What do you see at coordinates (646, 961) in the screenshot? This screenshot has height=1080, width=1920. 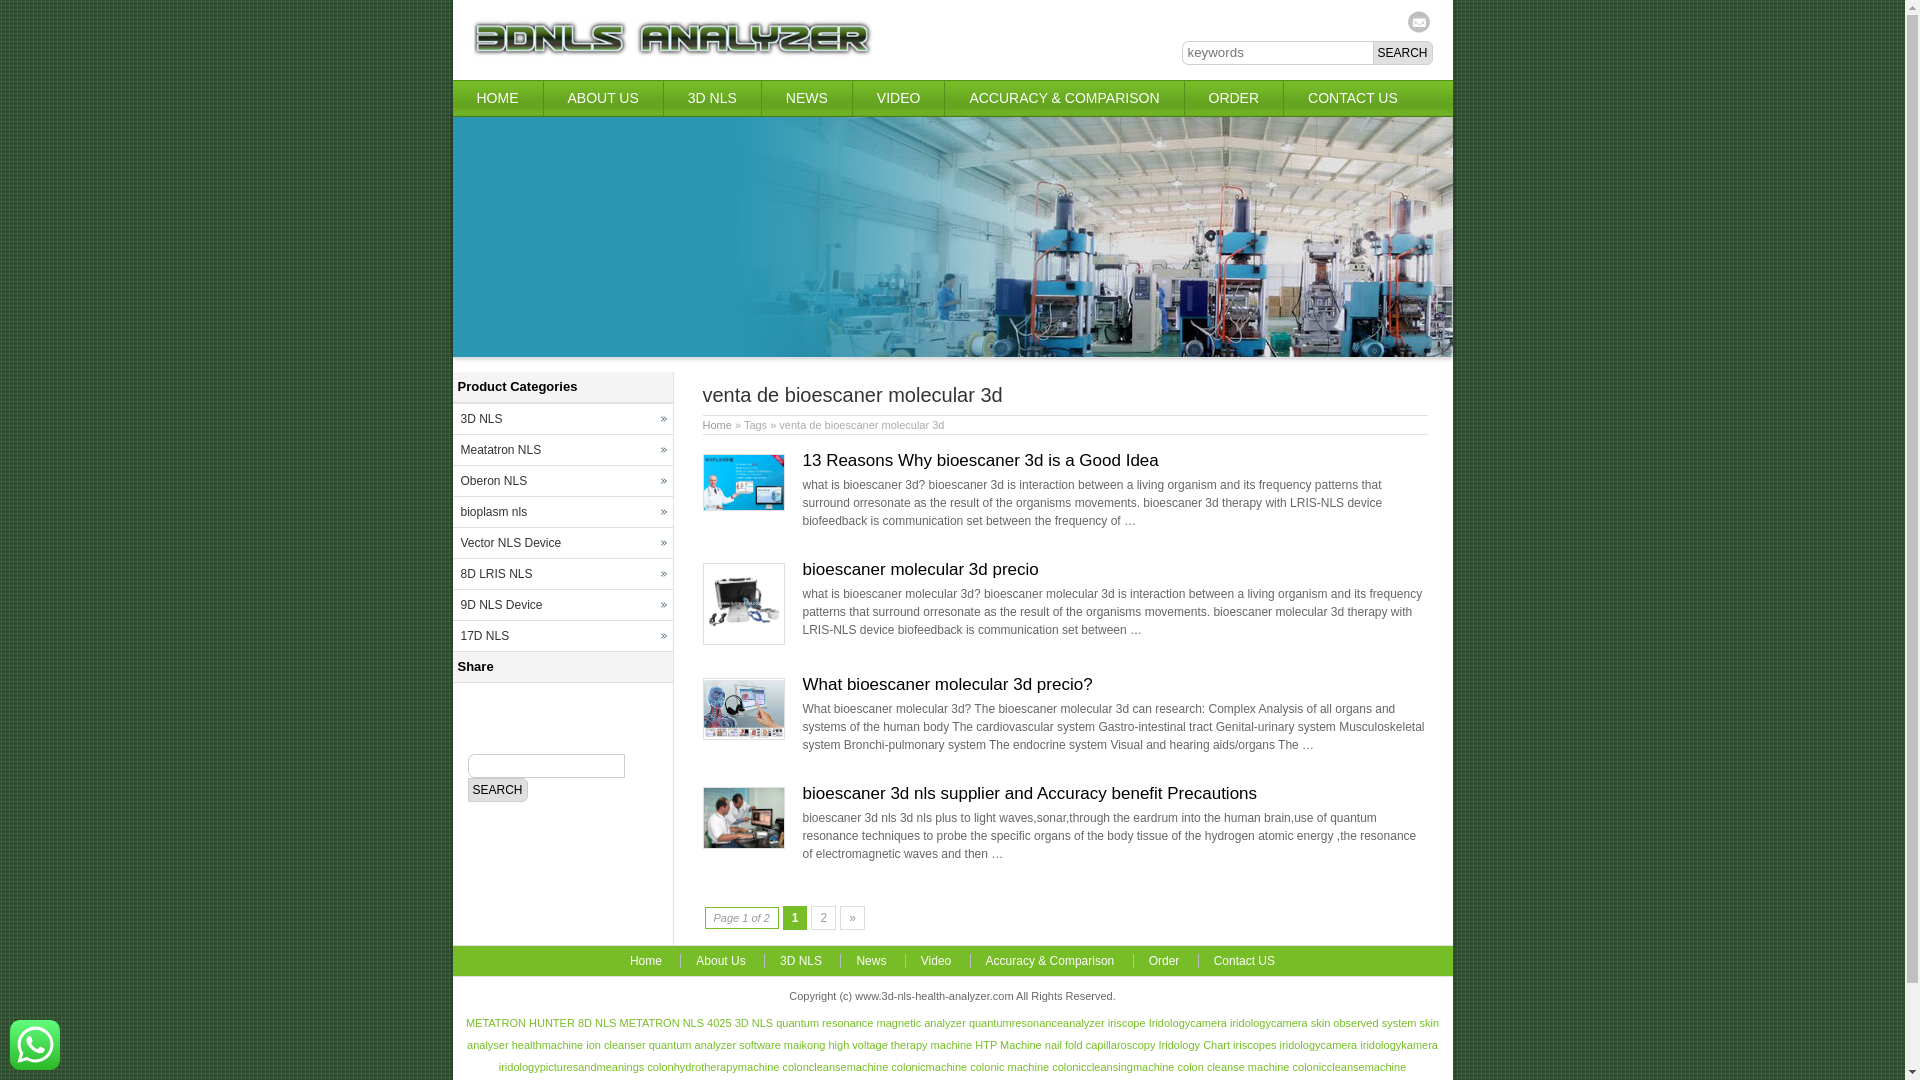 I see `Home` at bounding box center [646, 961].